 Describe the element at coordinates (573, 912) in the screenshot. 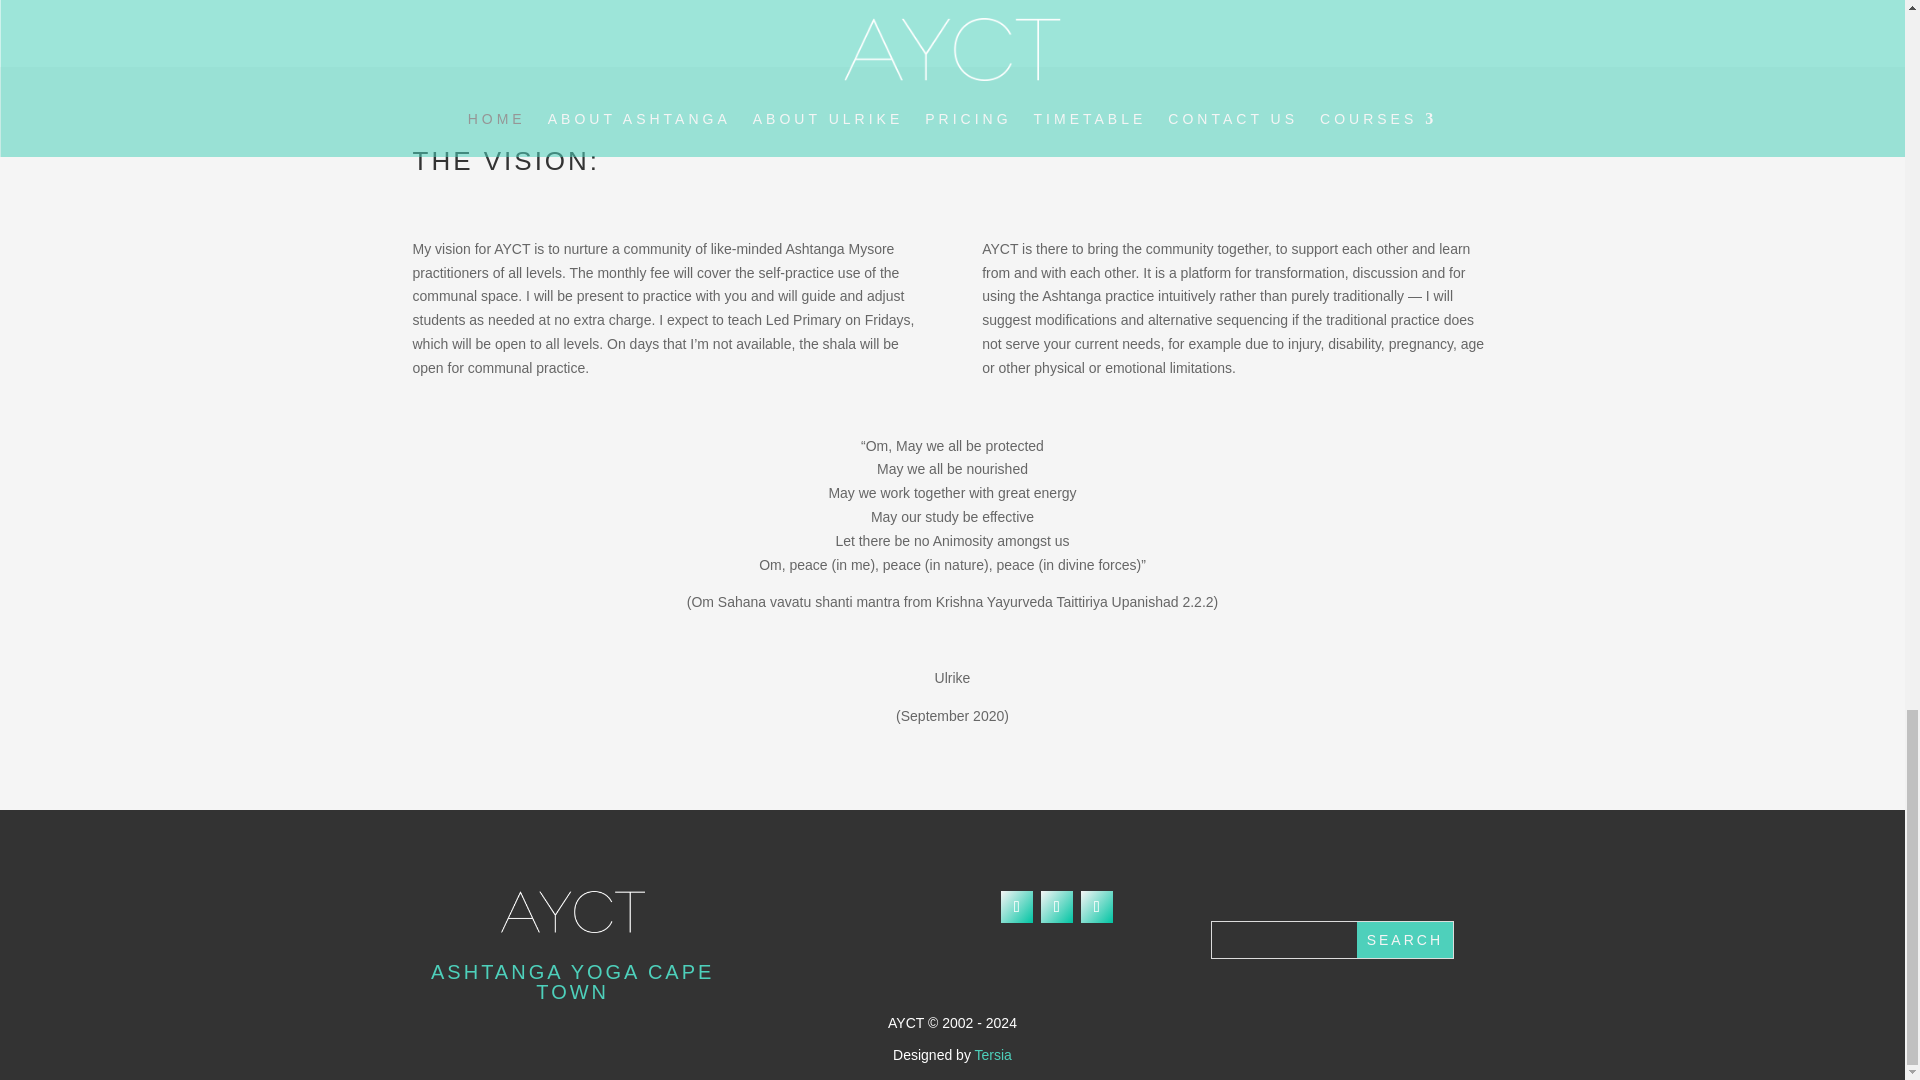

I see `white-logo` at that location.